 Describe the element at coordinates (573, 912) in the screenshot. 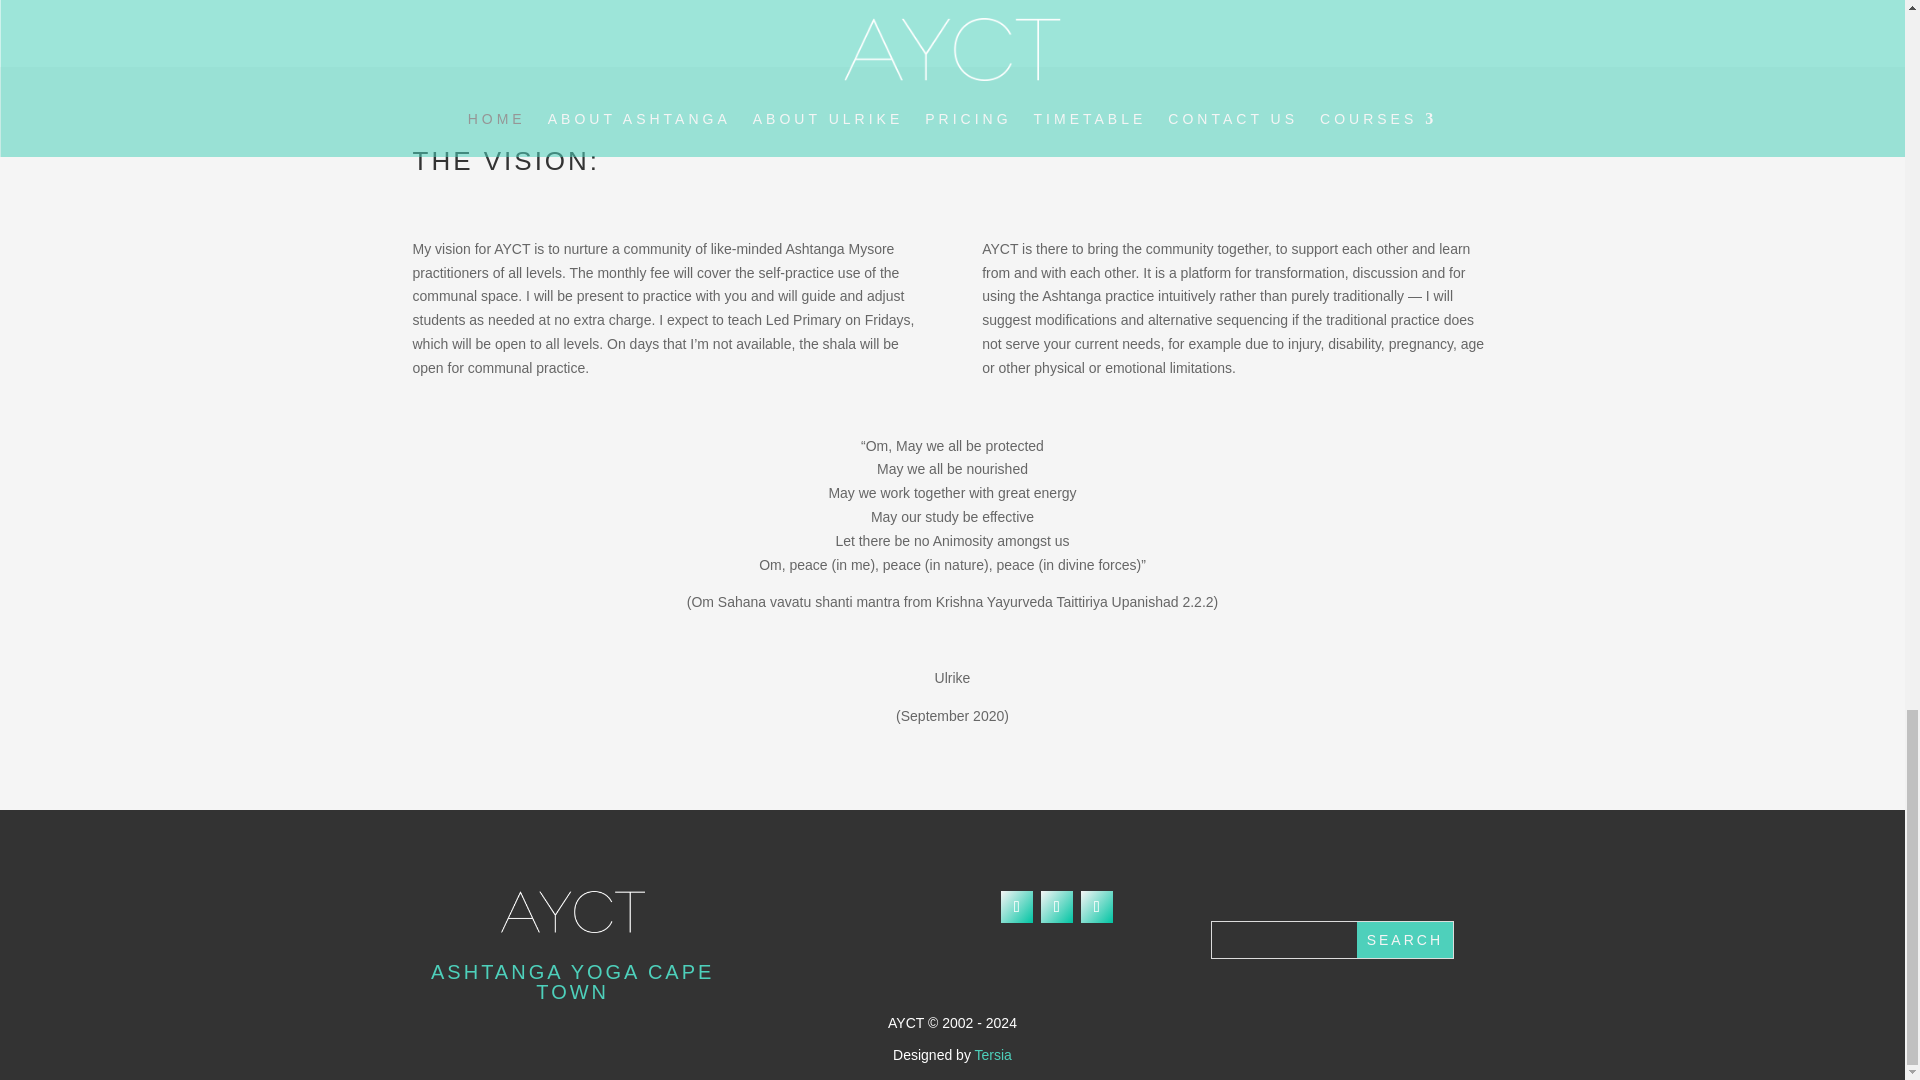

I see `white-logo` at that location.